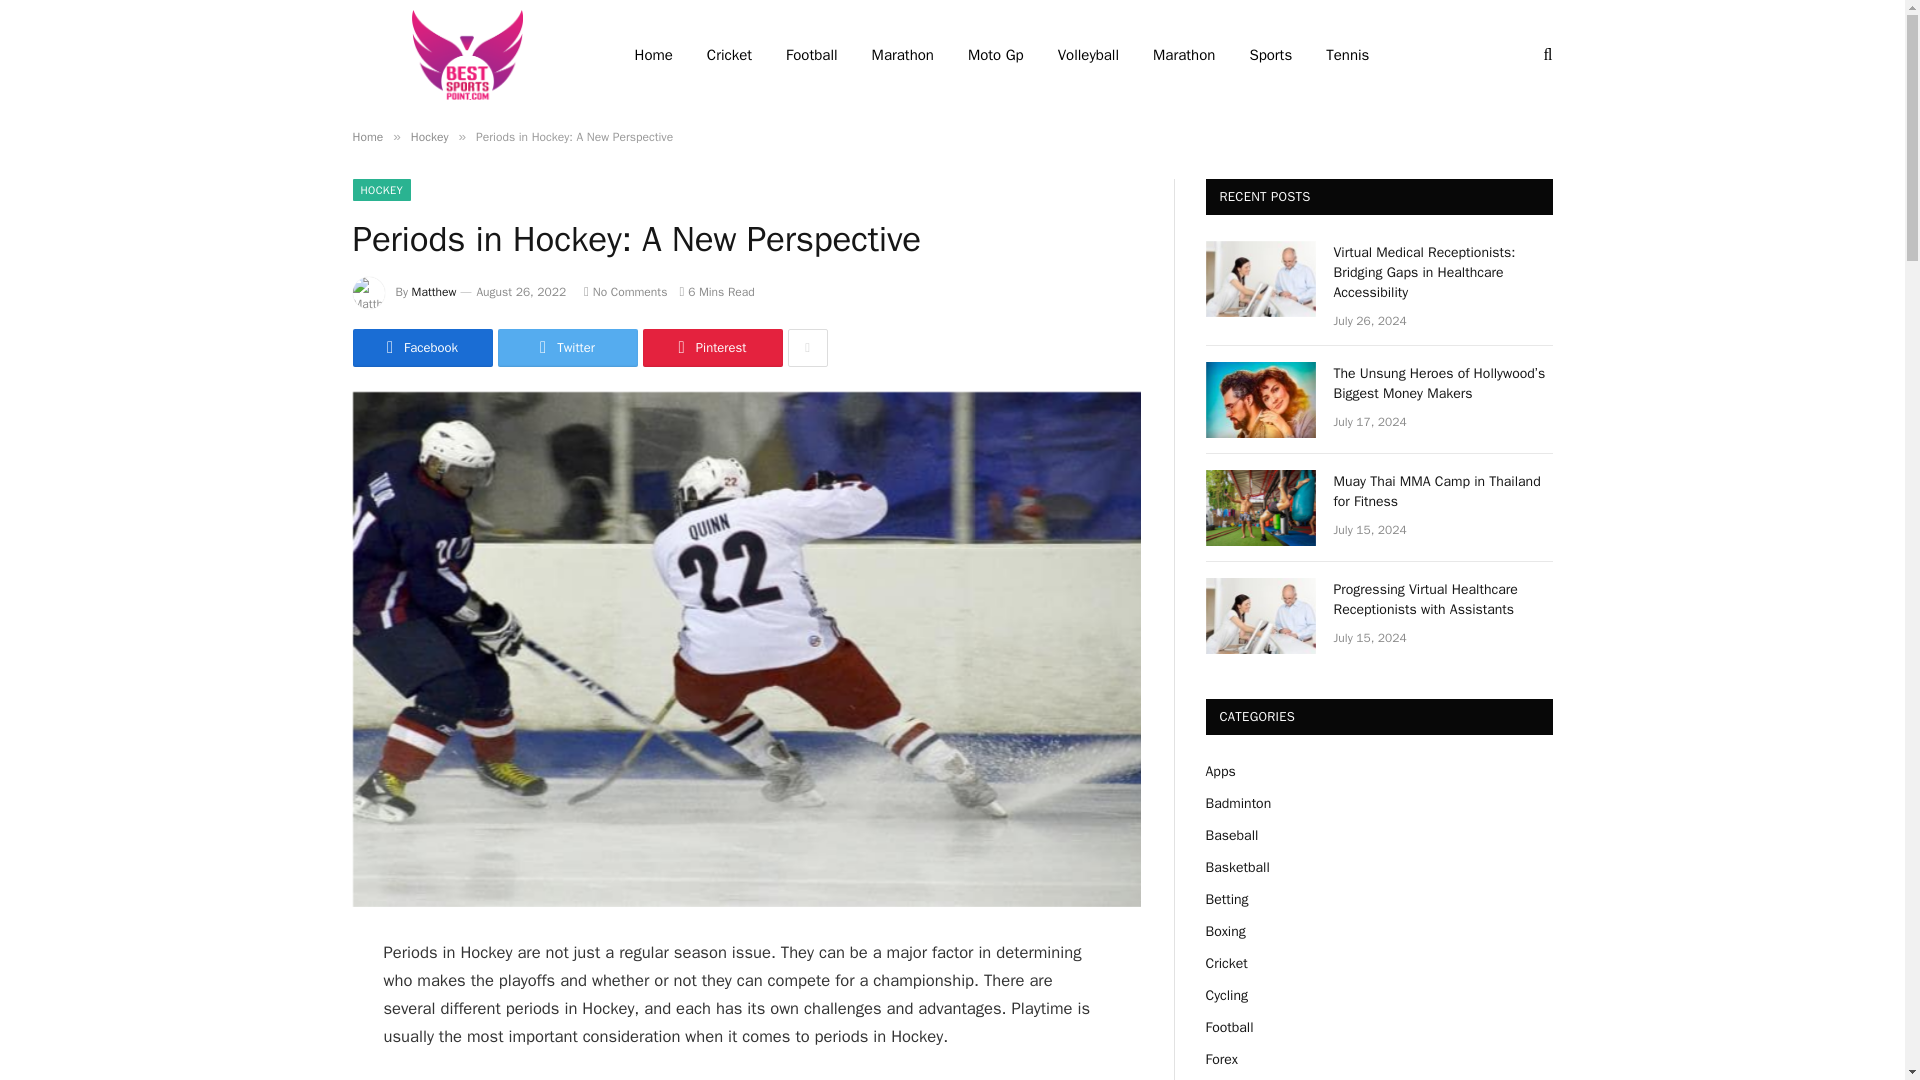  What do you see at coordinates (711, 348) in the screenshot?
I see `Pinterest` at bounding box center [711, 348].